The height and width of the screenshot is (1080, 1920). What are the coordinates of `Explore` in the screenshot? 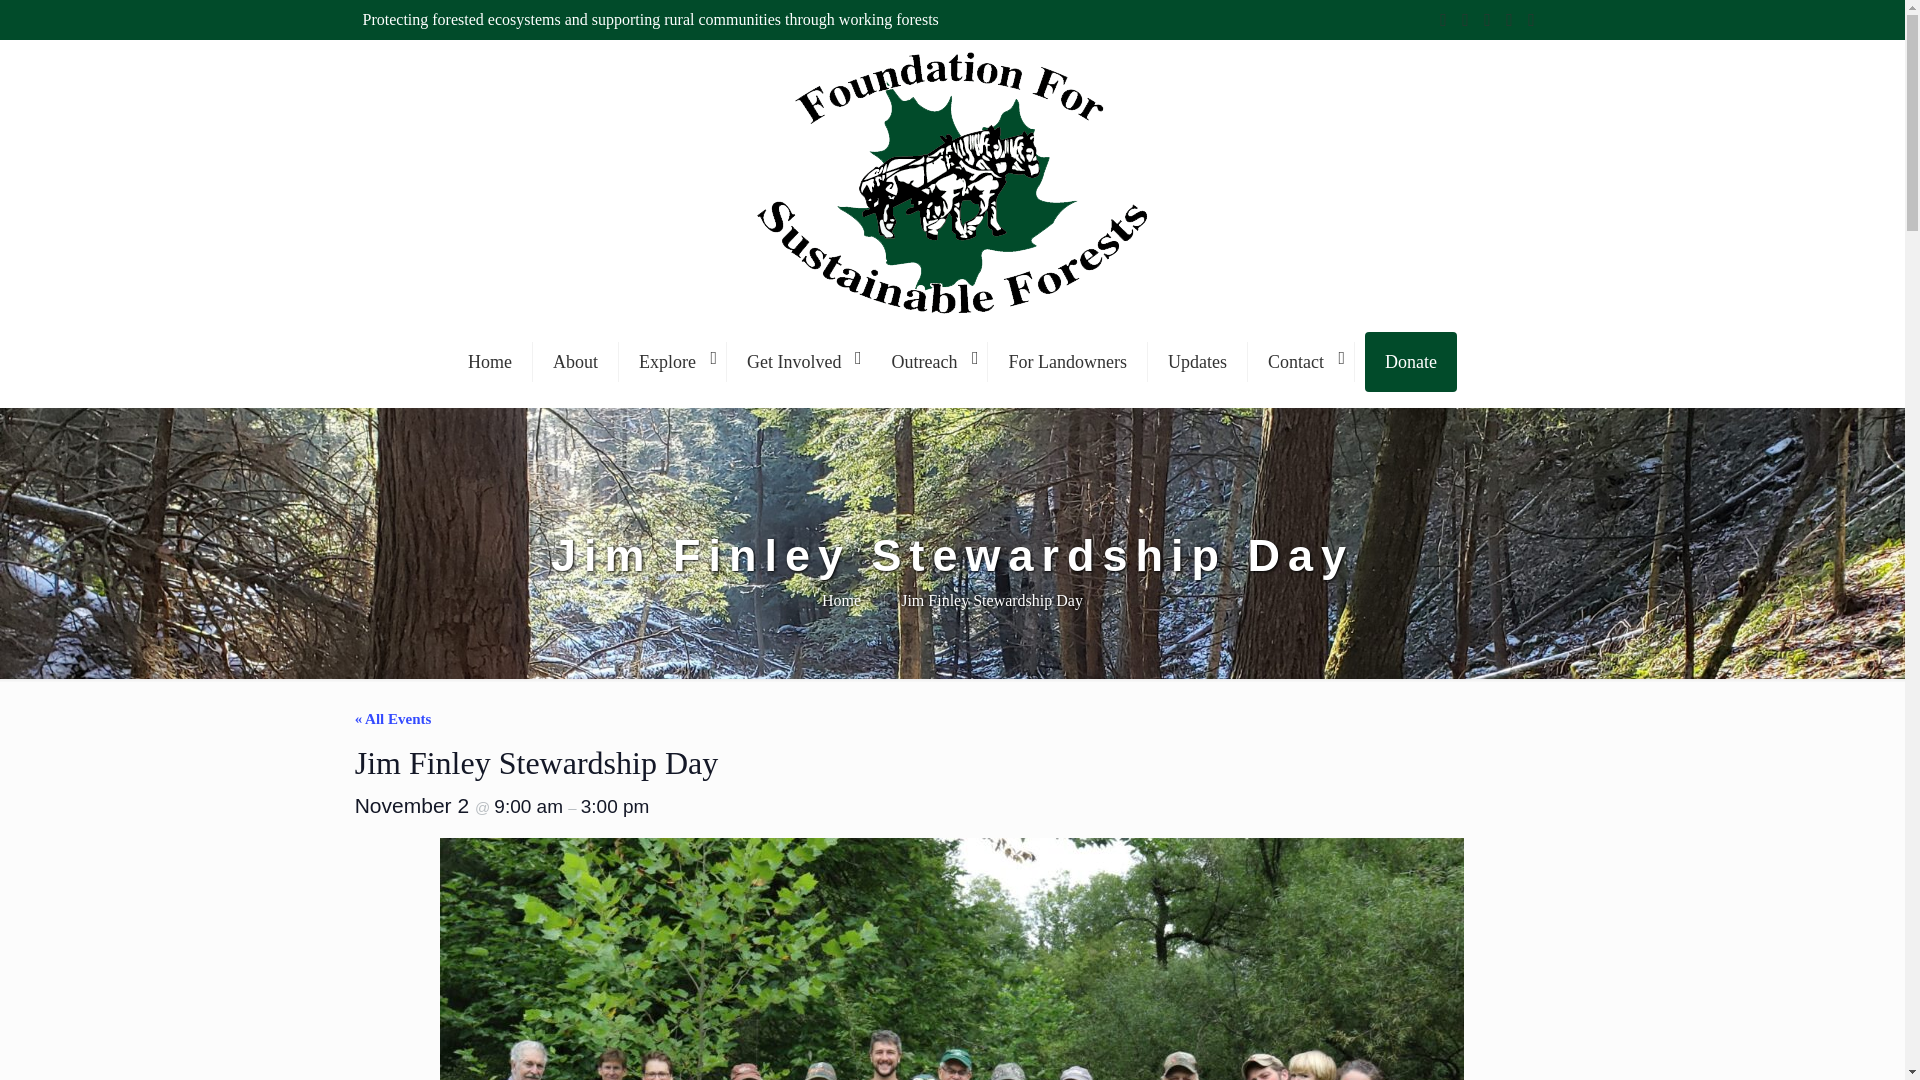 It's located at (672, 362).